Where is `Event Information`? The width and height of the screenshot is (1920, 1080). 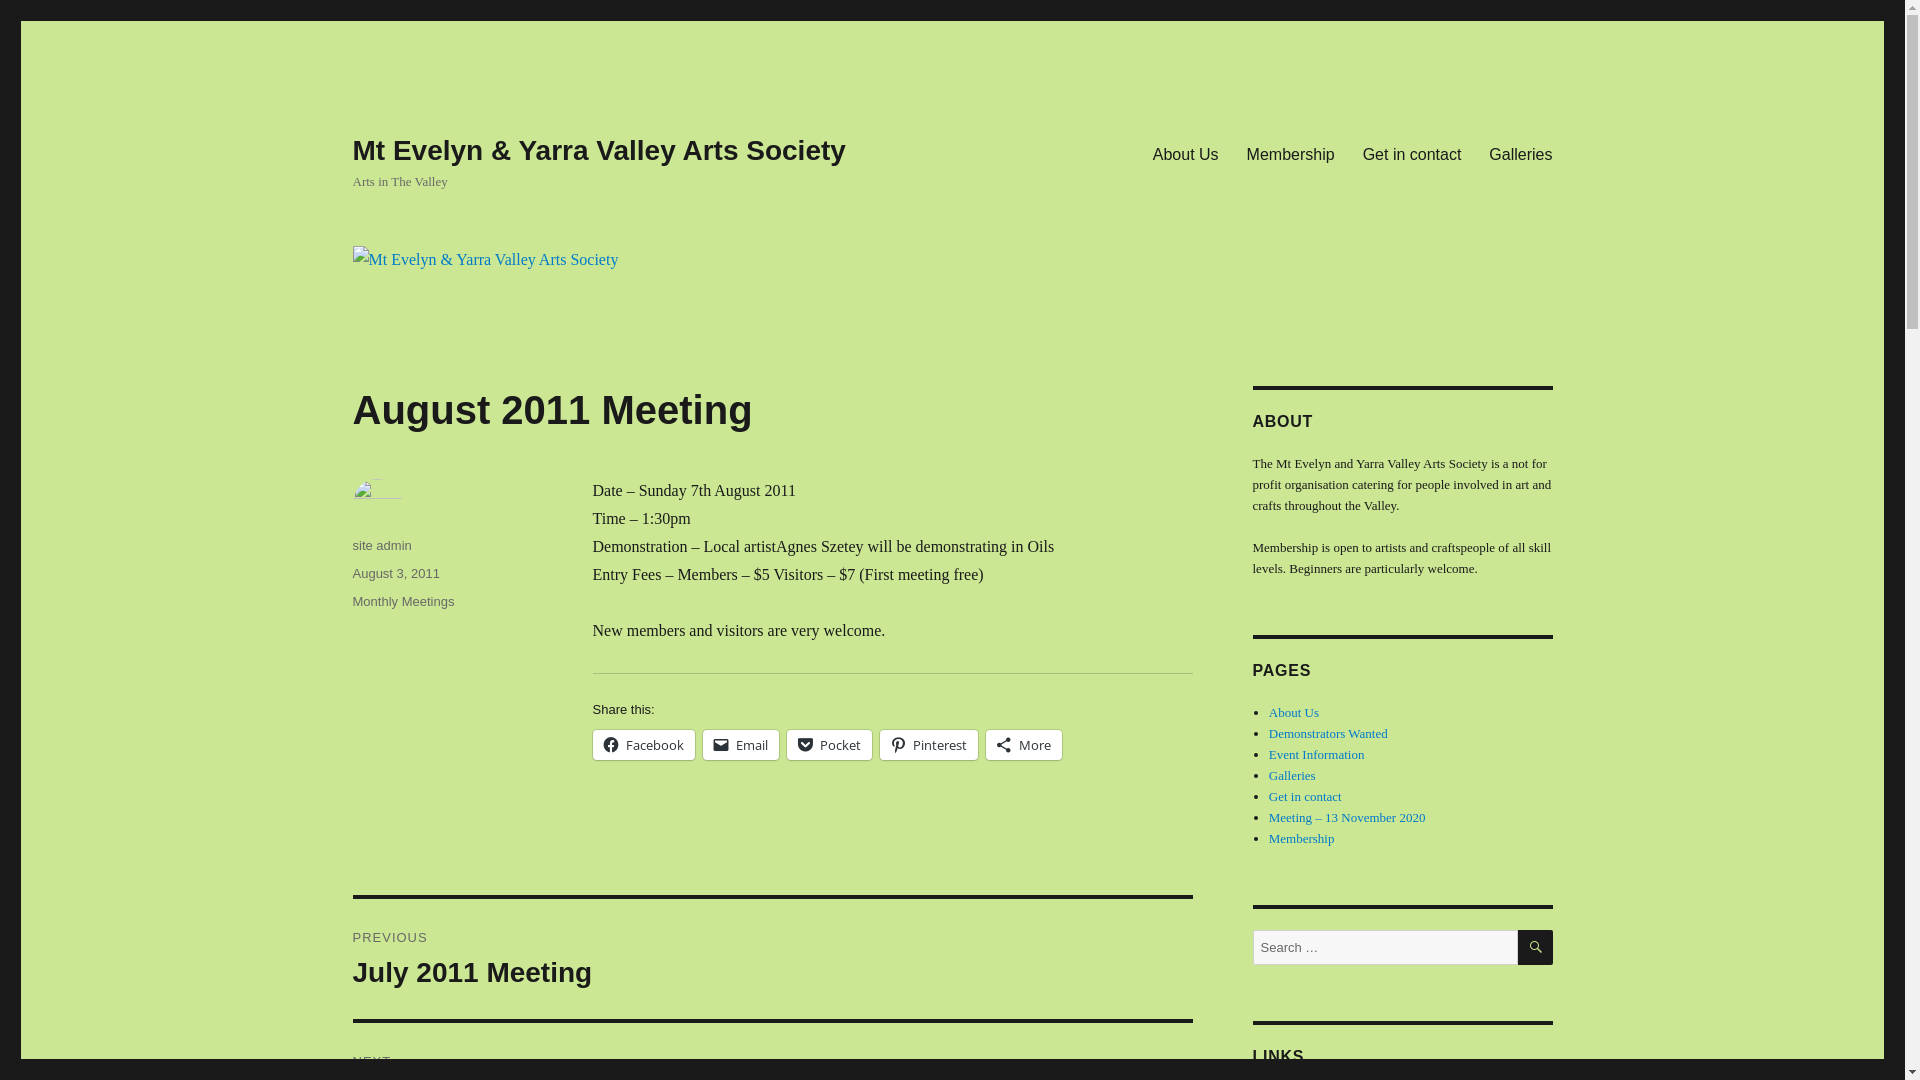
Event Information is located at coordinates (1317, 754).